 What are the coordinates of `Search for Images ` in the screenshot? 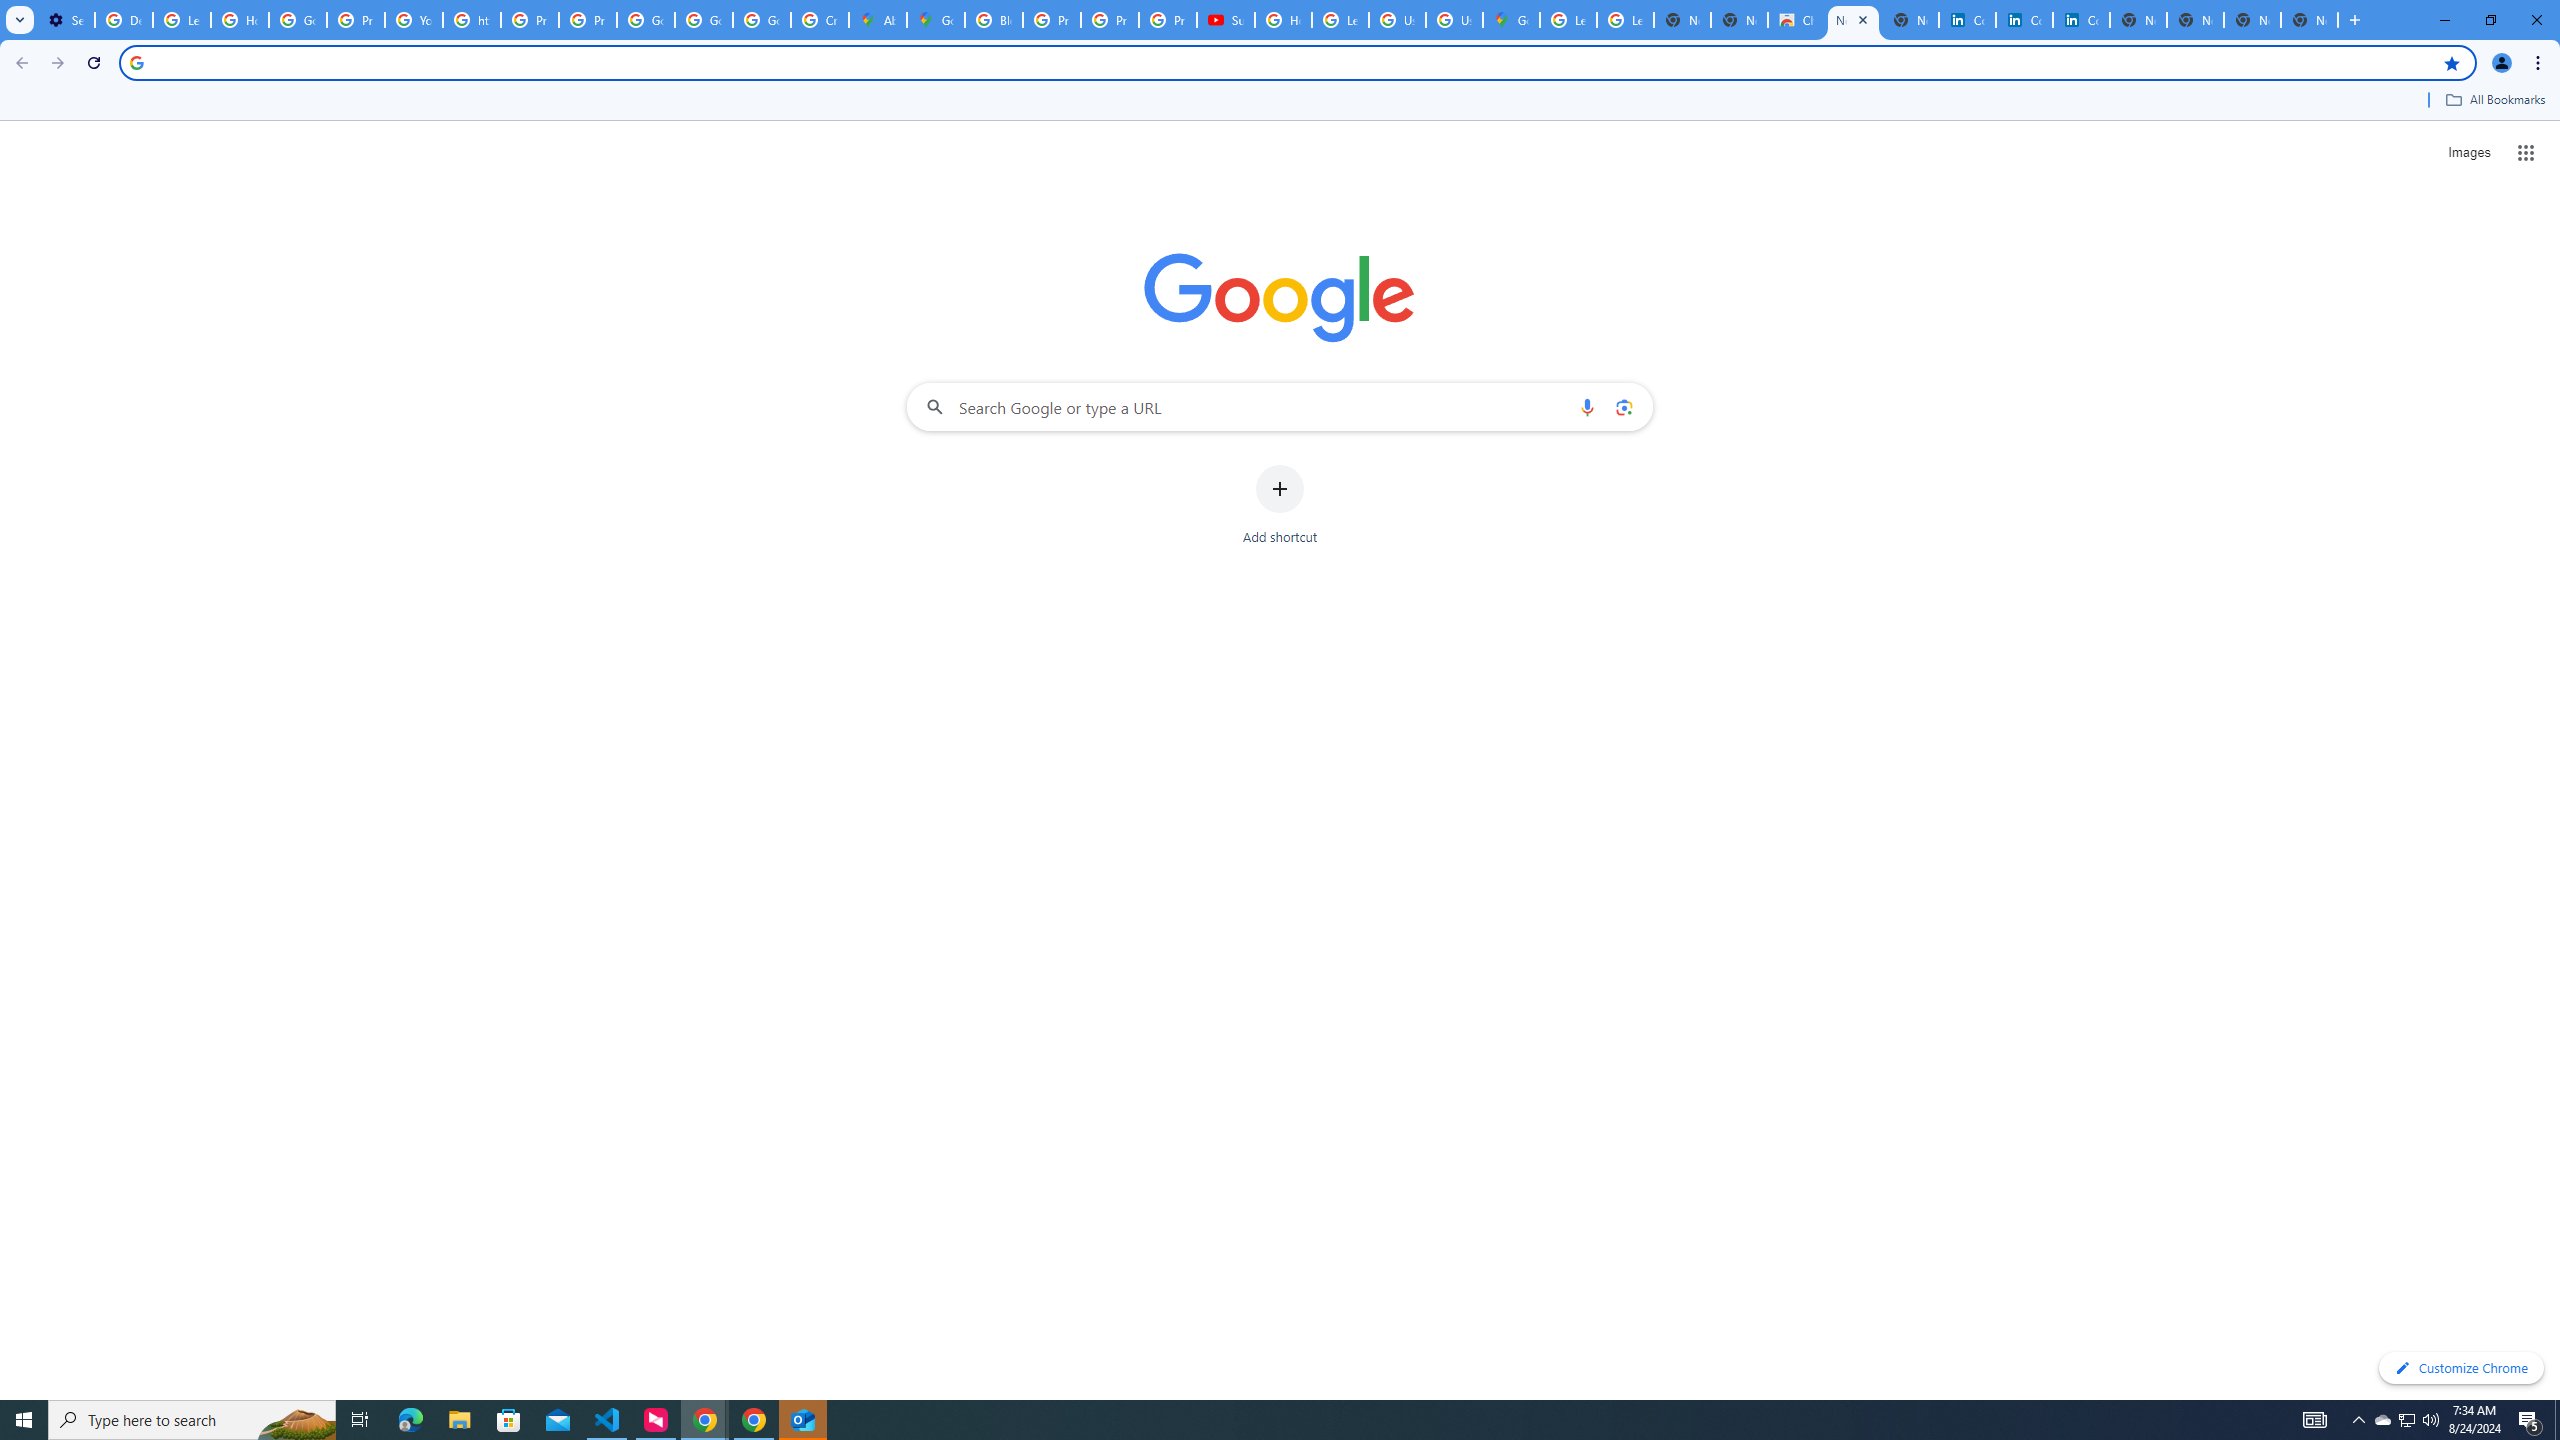 It's located at (2468, 153).